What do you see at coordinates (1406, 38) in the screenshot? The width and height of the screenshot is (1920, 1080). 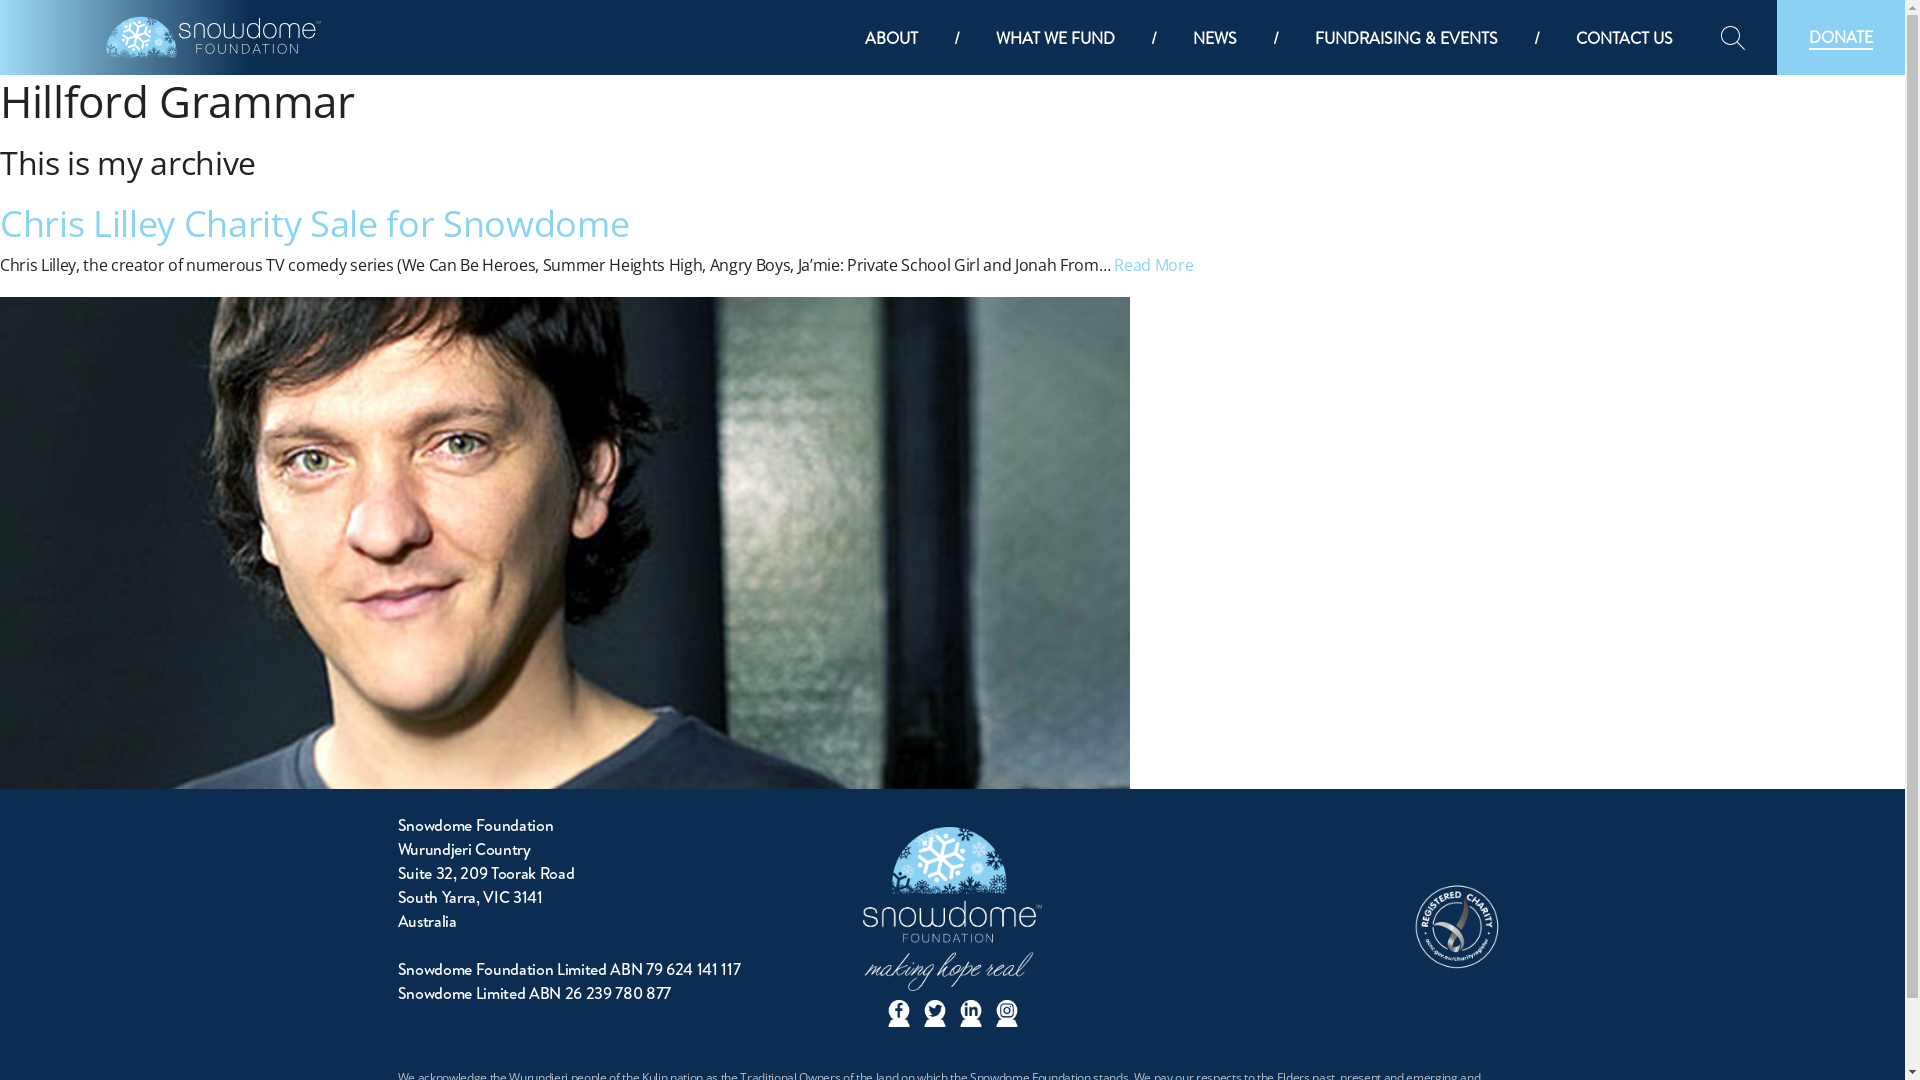 I see `FUNDRAISING & EVENTS` at bounding box center [1406, 38].